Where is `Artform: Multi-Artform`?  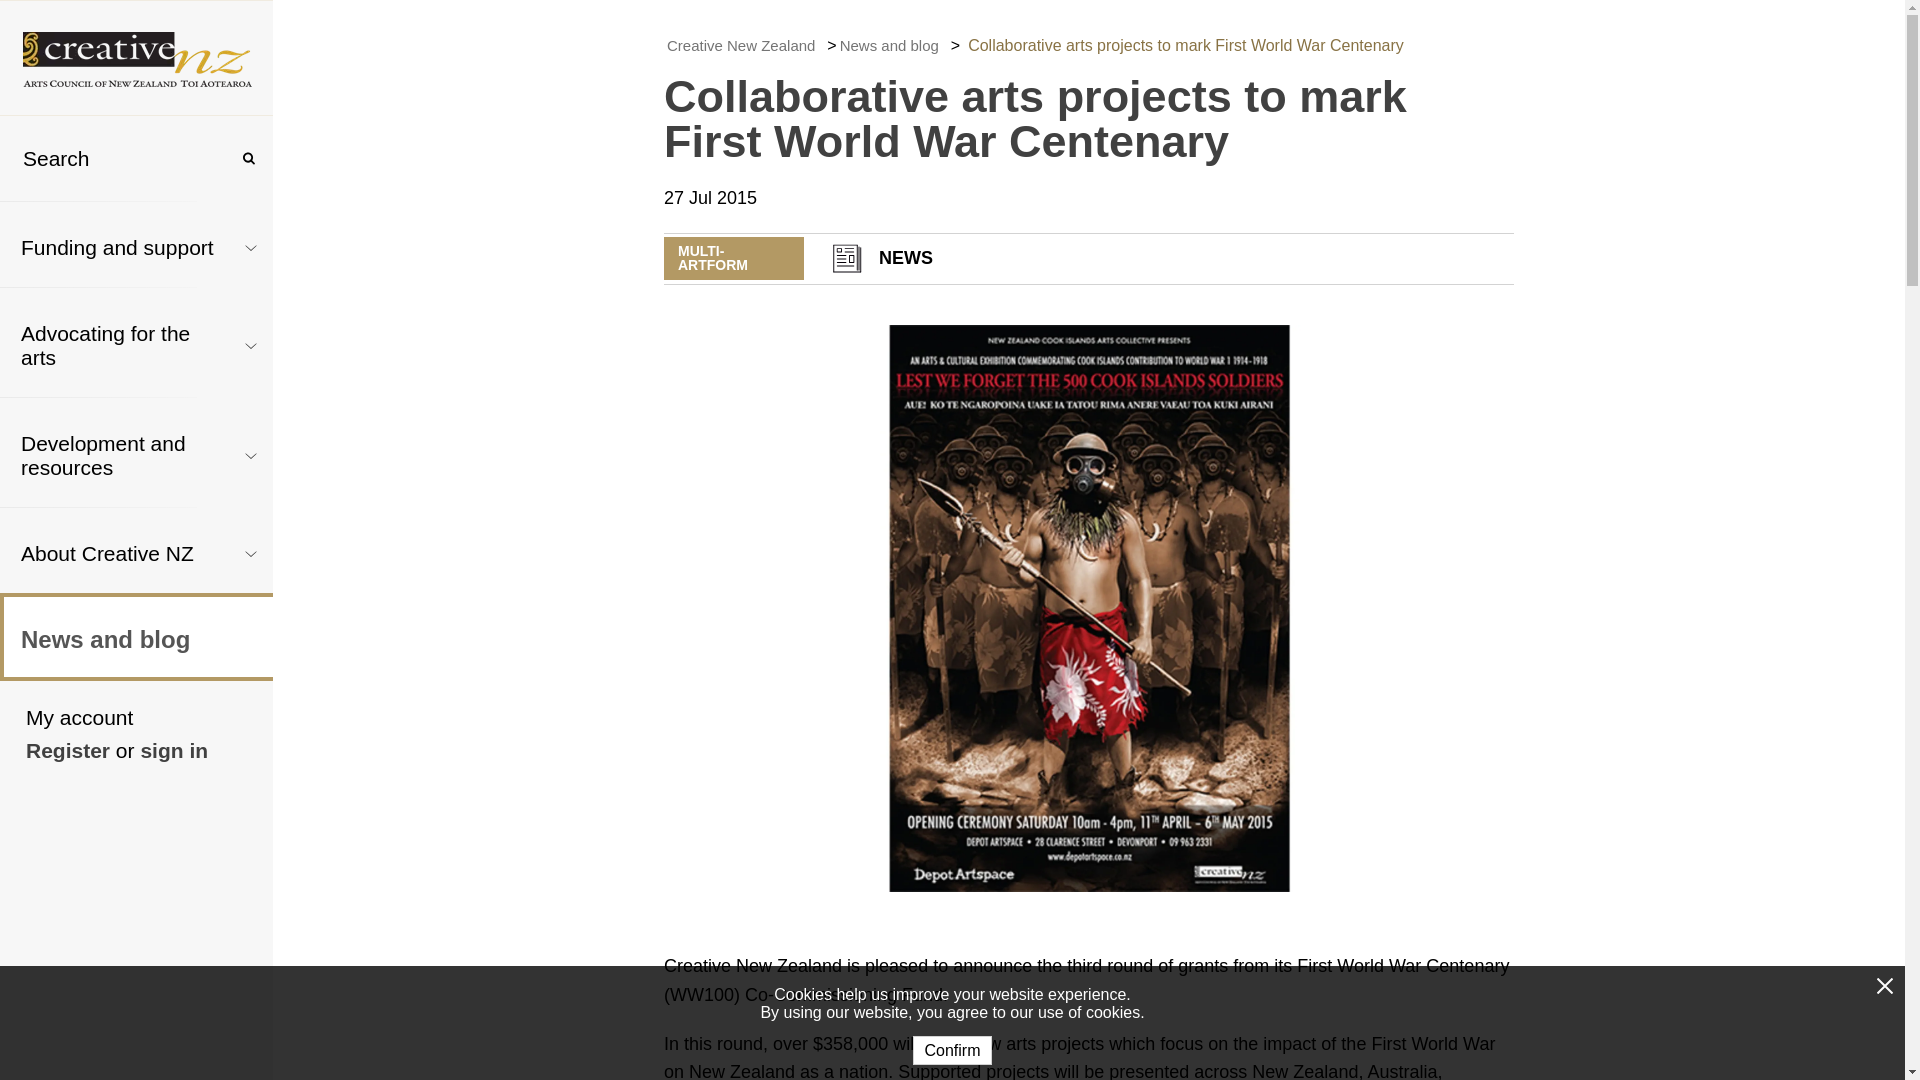 Artform: Multi-Artform is located at coordinates (734, 258).